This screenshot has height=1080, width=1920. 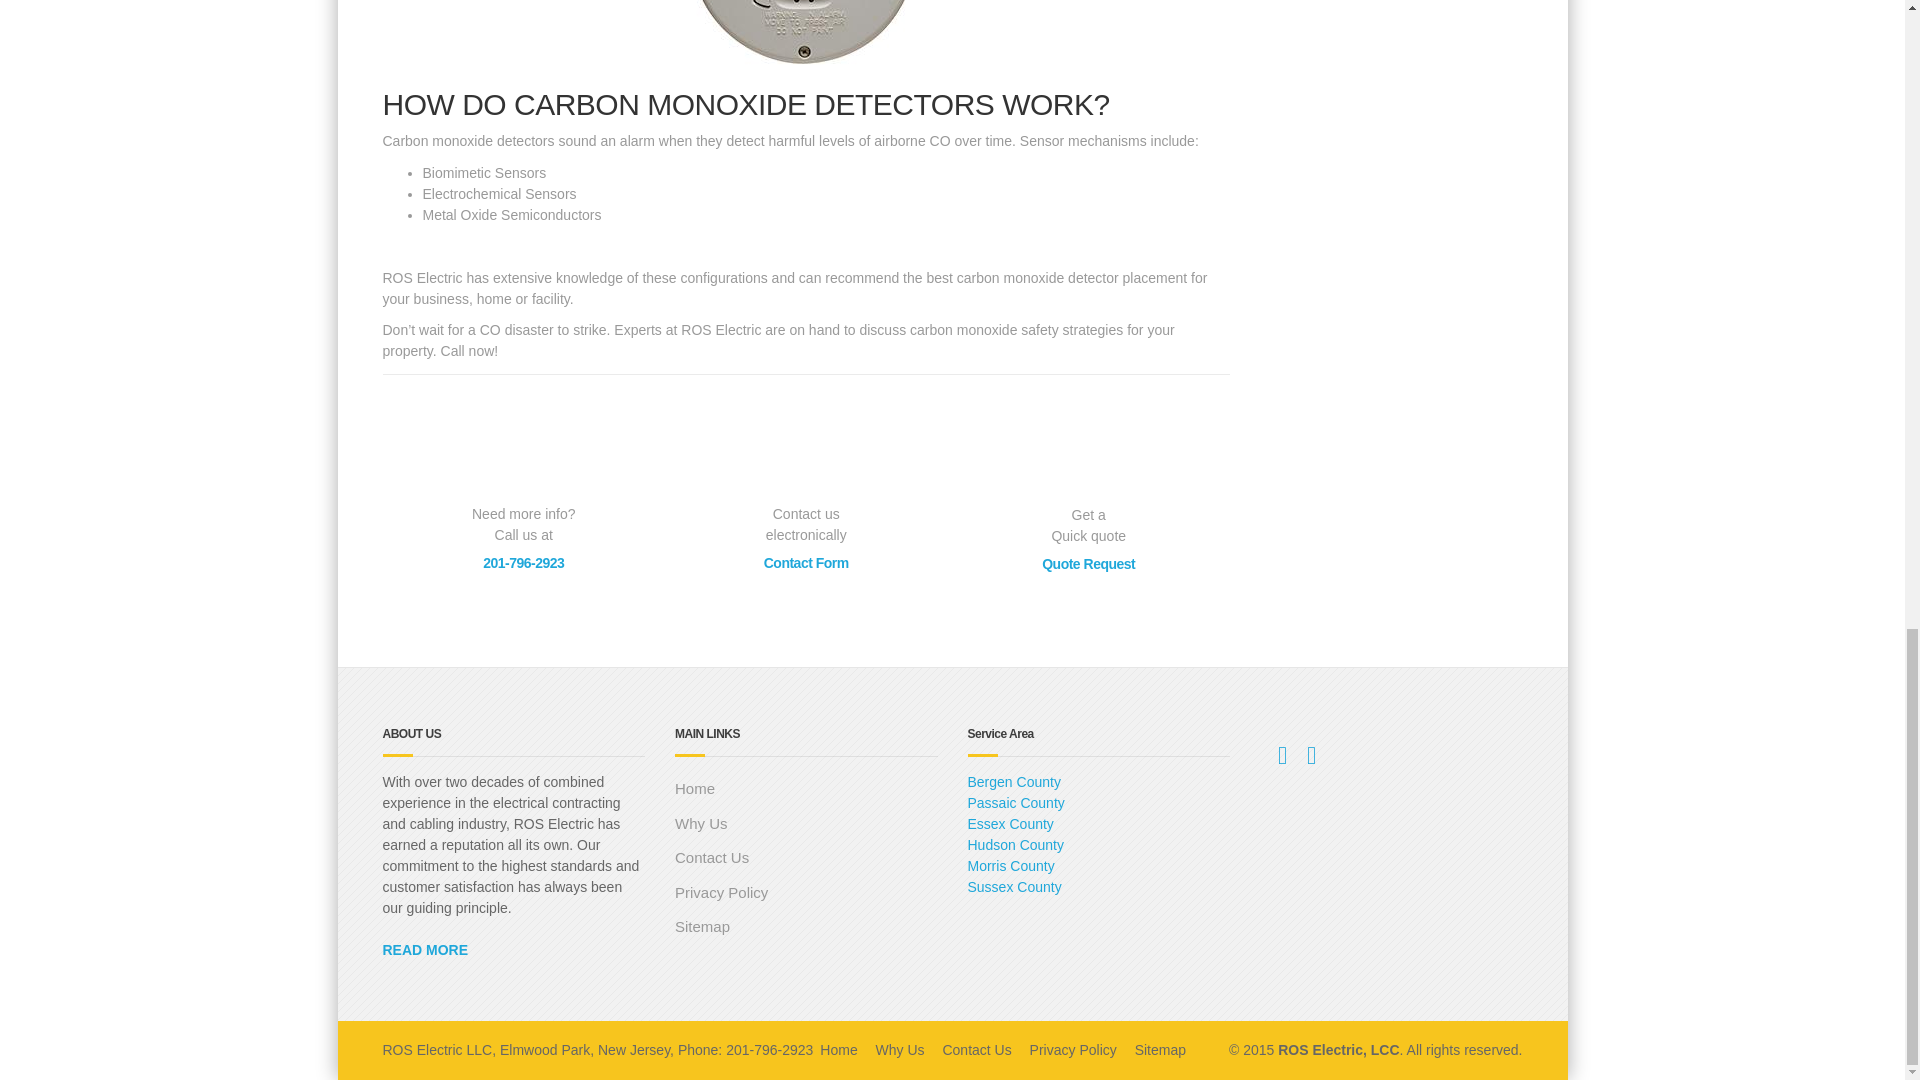 What do you see at coordinates (806, 858) in the screenshot?
I see `Contact Us` at bounding box center [806, 858].